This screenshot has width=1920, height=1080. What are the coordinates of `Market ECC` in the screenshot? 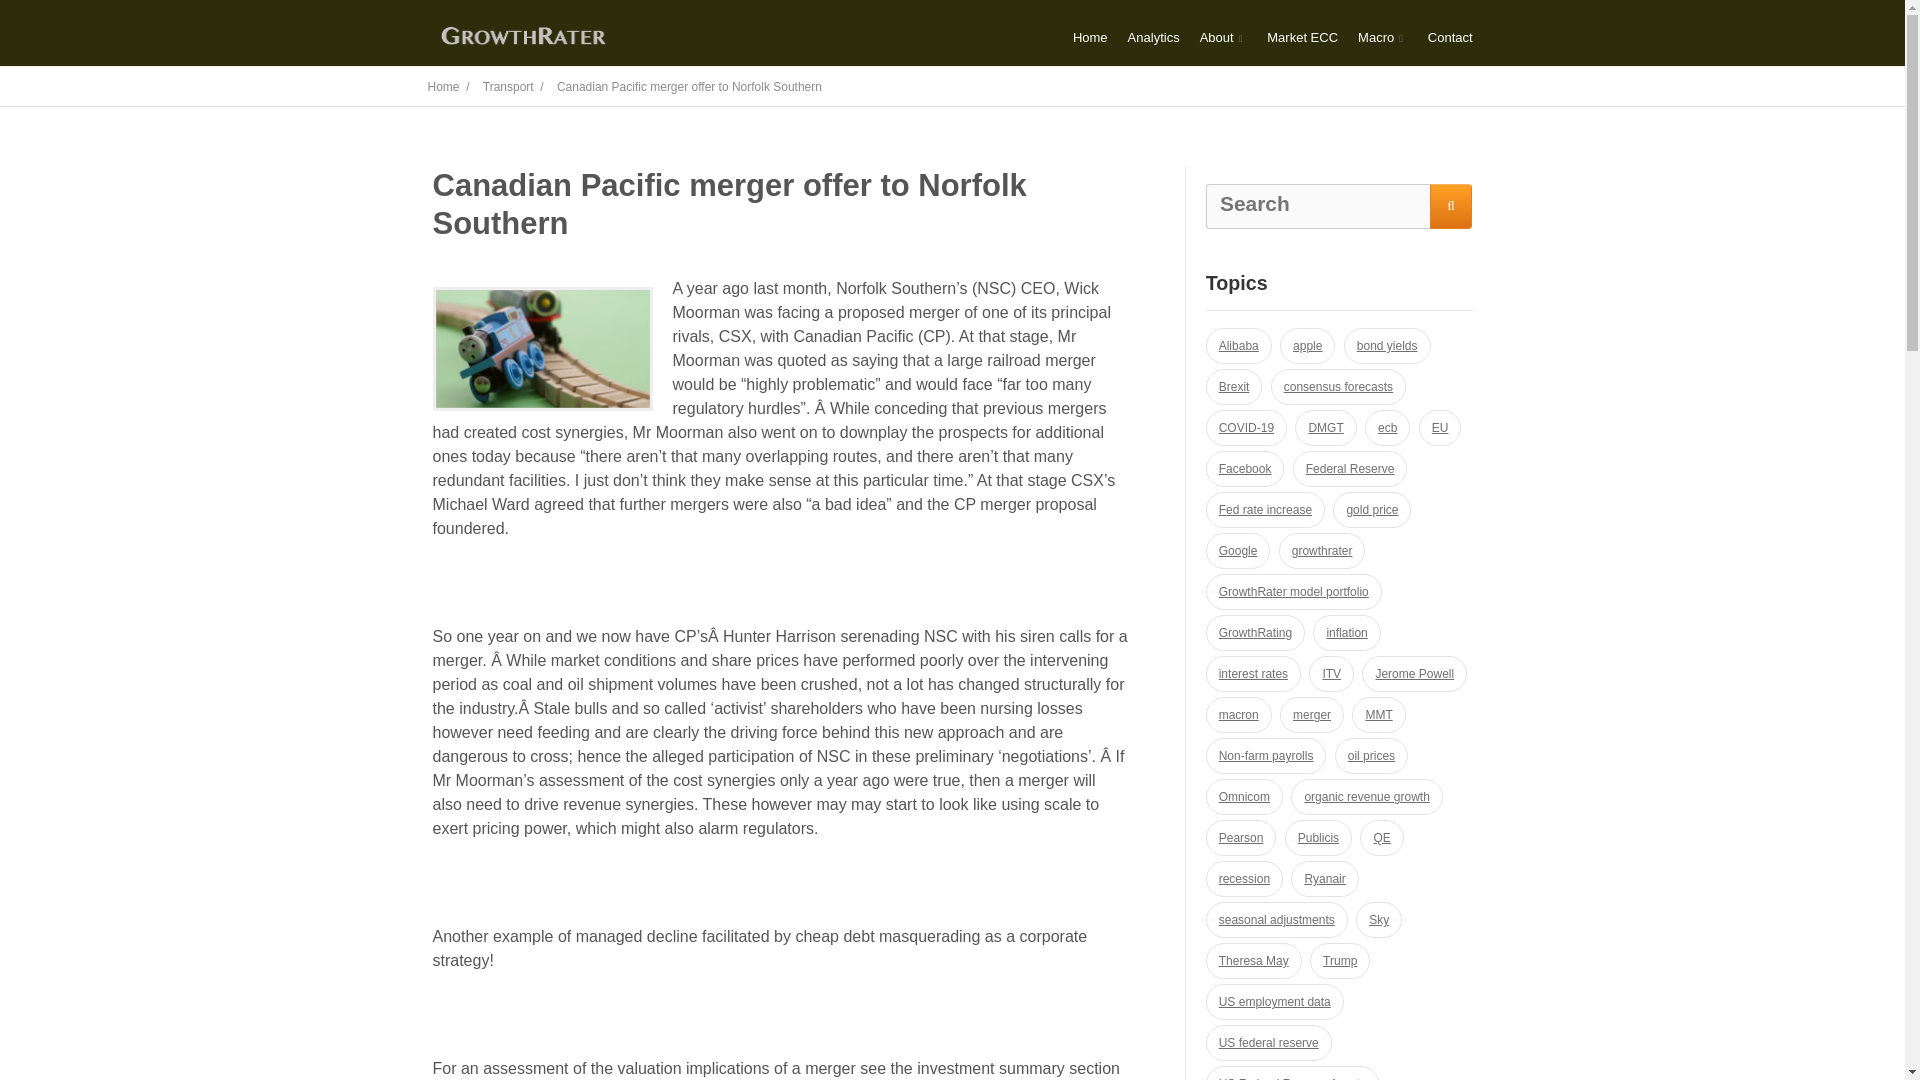 It's located at (1302, 38).